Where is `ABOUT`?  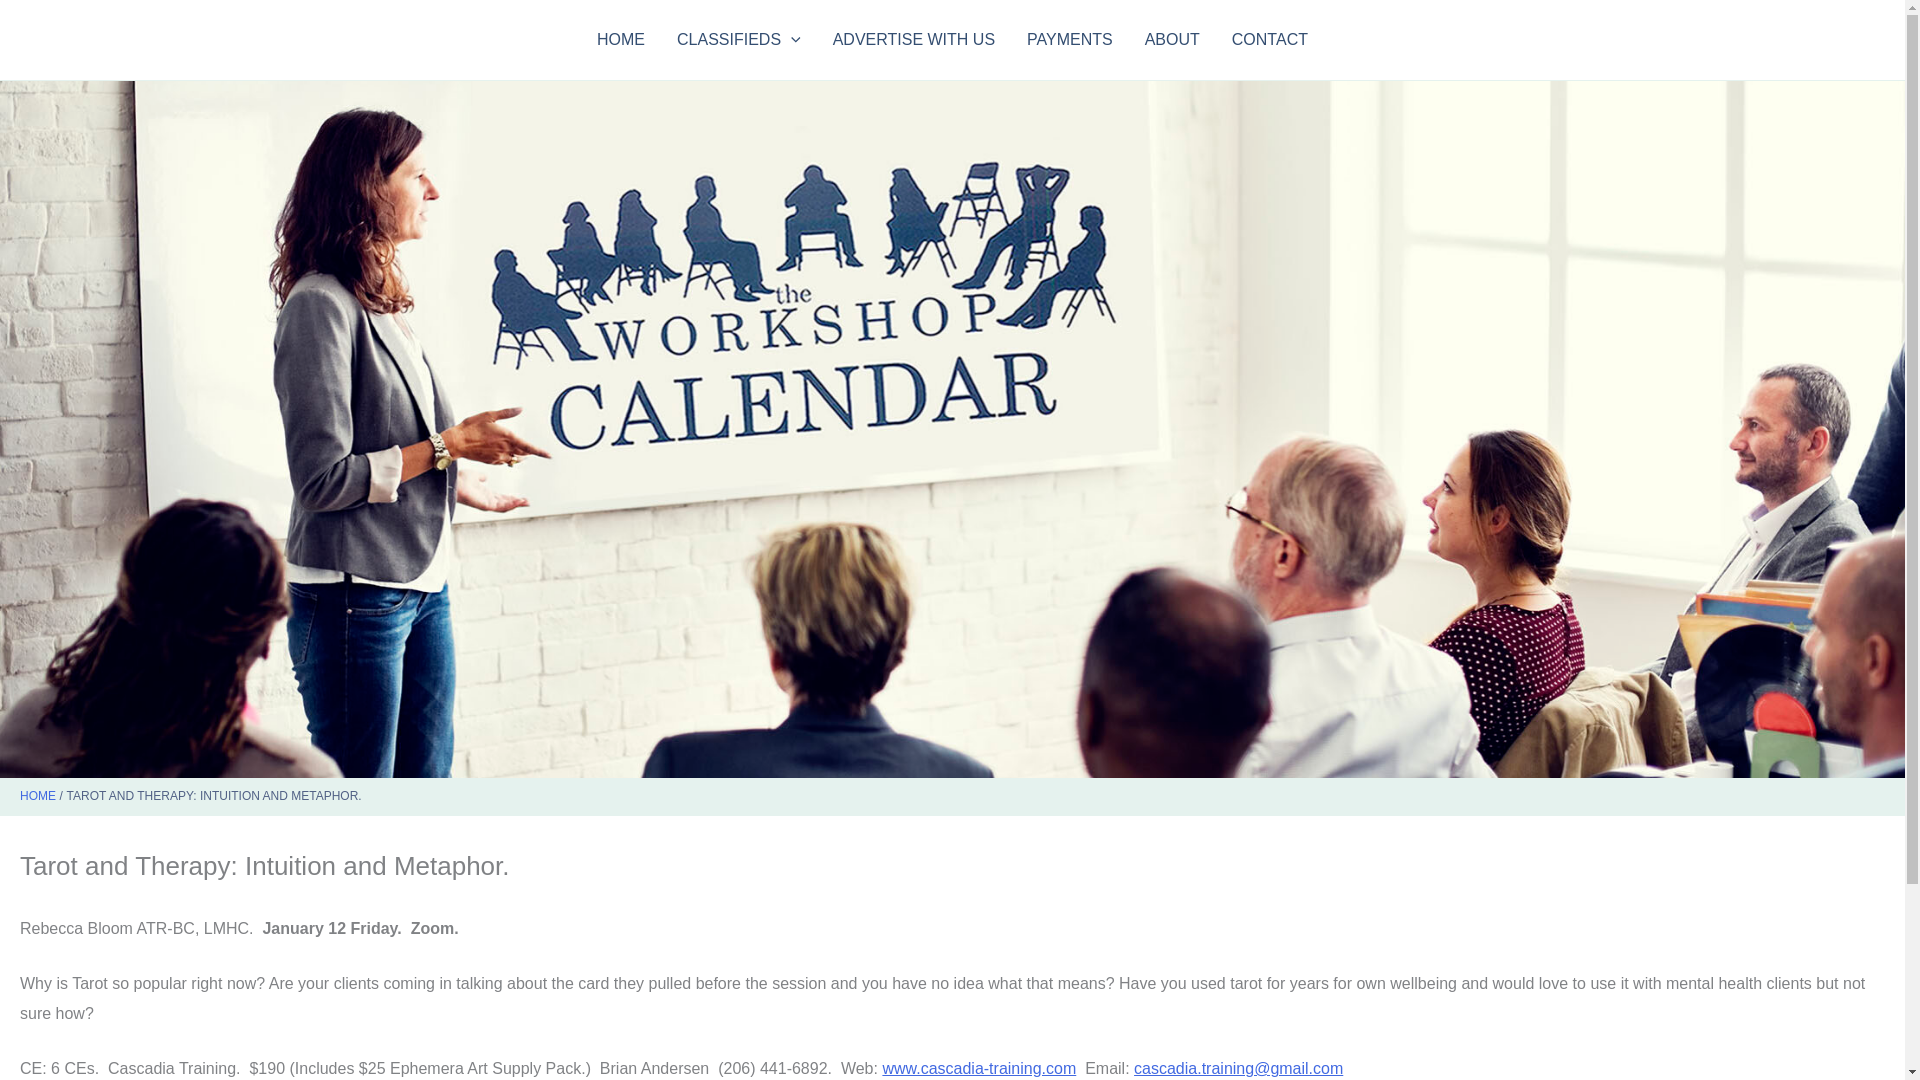
ABOUT is located at coordinates (1172, 40).